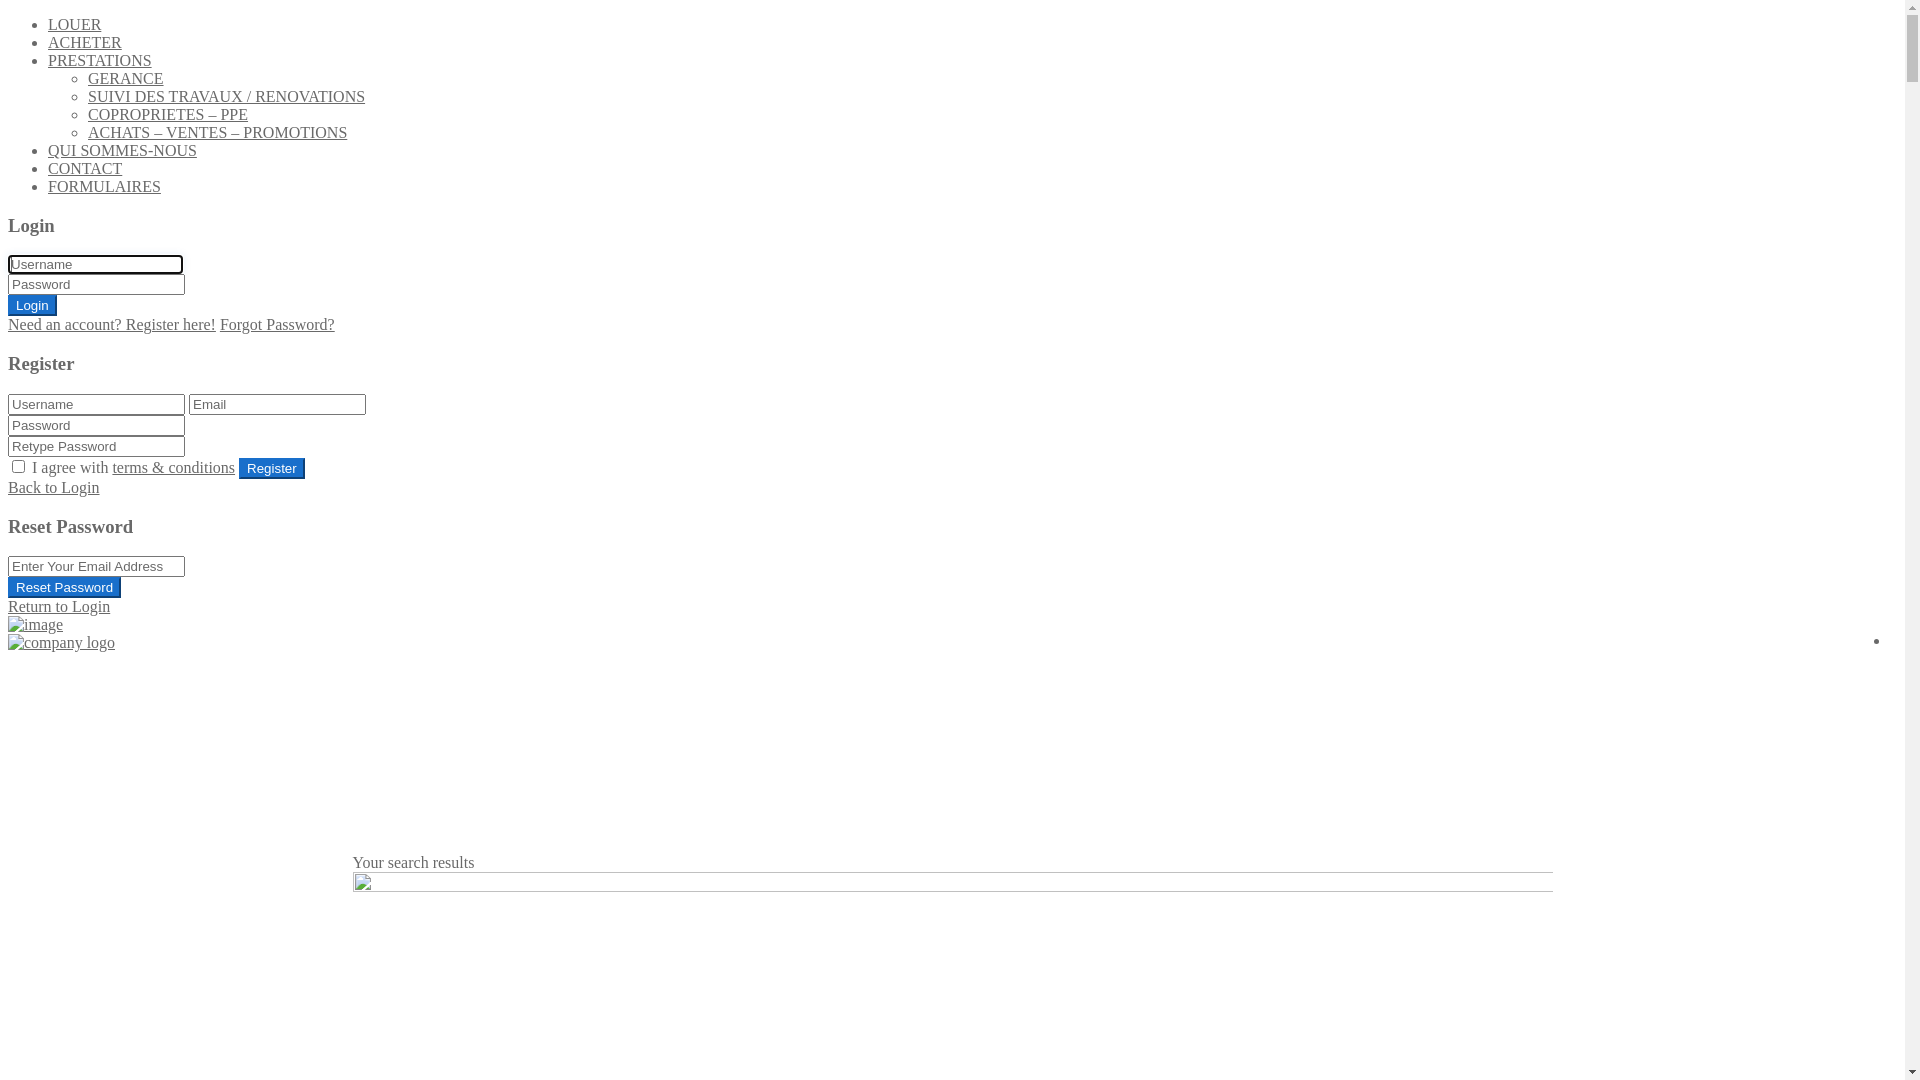 The width and height of the screenshot is (1920, 1080). What do you see at coordinates (122, 150) in the screenshot?
I see `QUI SOMMES-NOUS` at bounding box center [122, 150].